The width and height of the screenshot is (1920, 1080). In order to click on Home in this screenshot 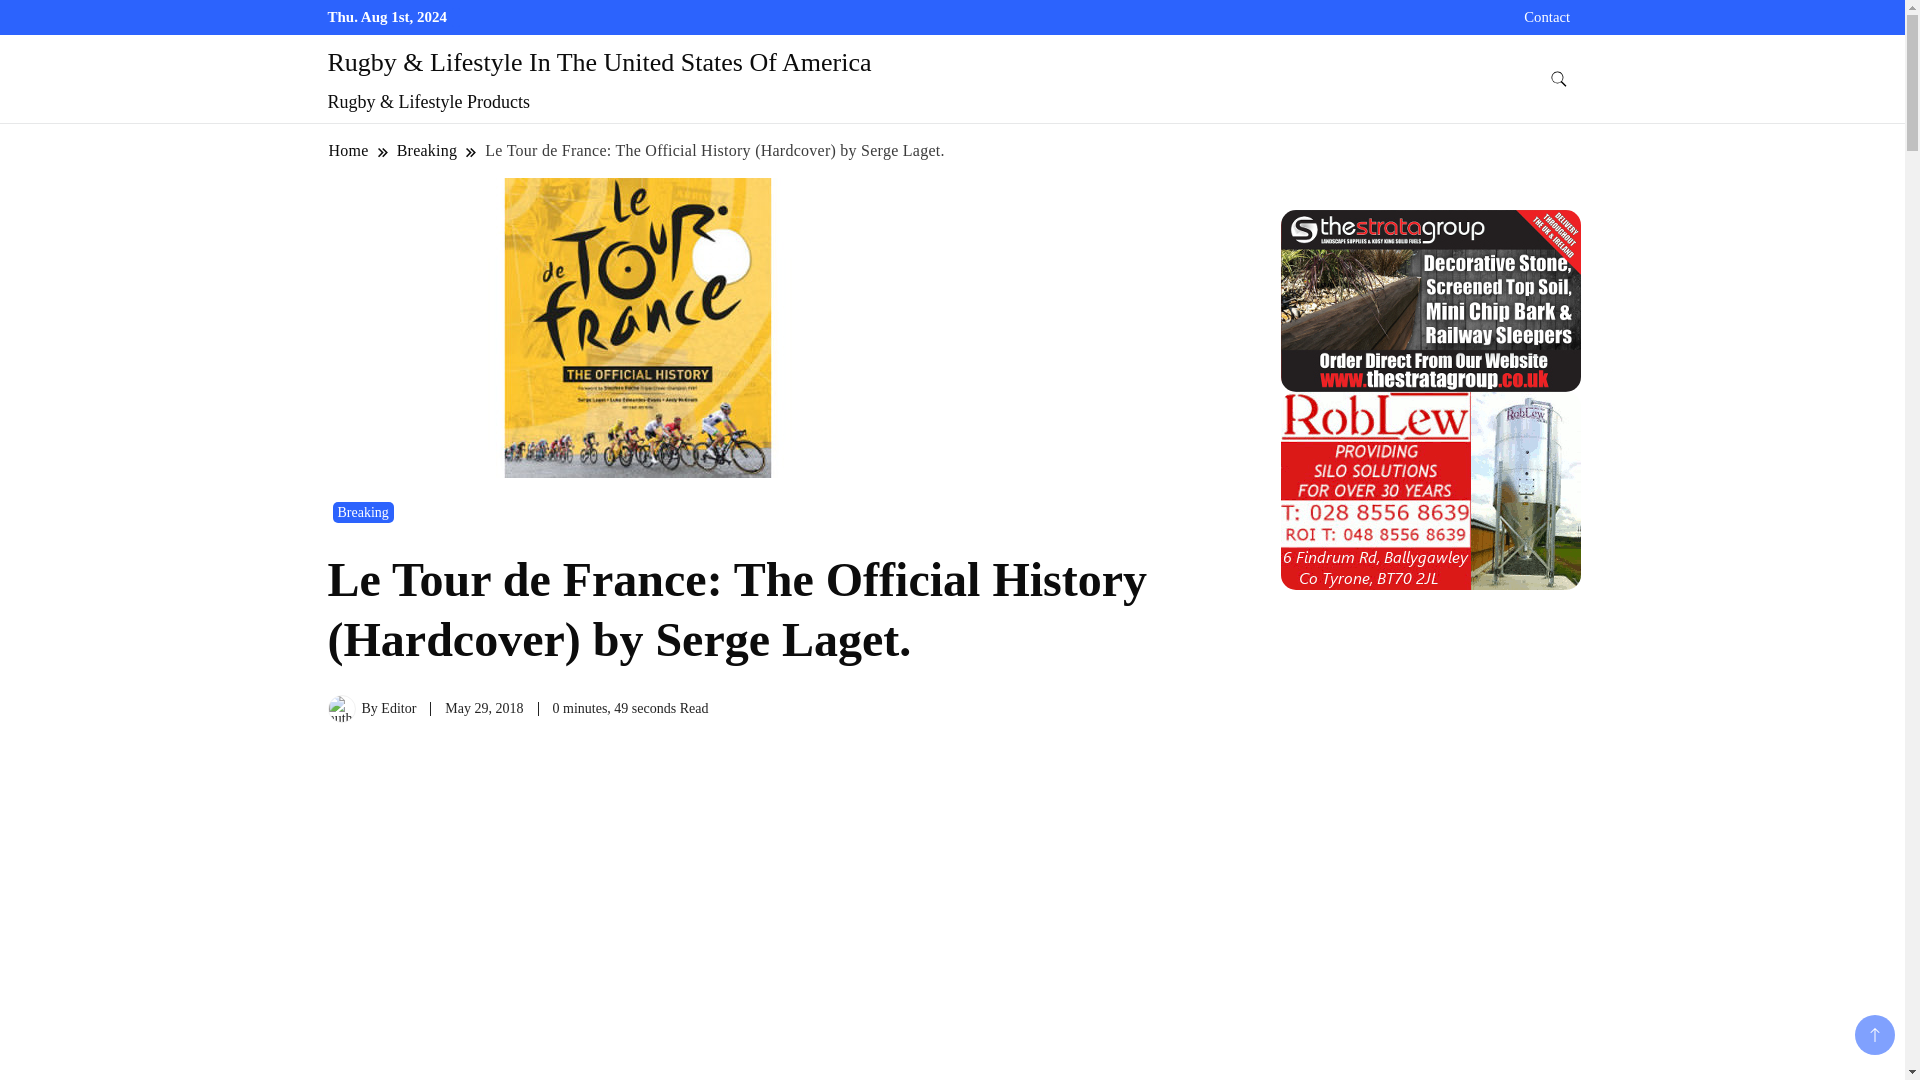, I will do `click(349, 150)`.